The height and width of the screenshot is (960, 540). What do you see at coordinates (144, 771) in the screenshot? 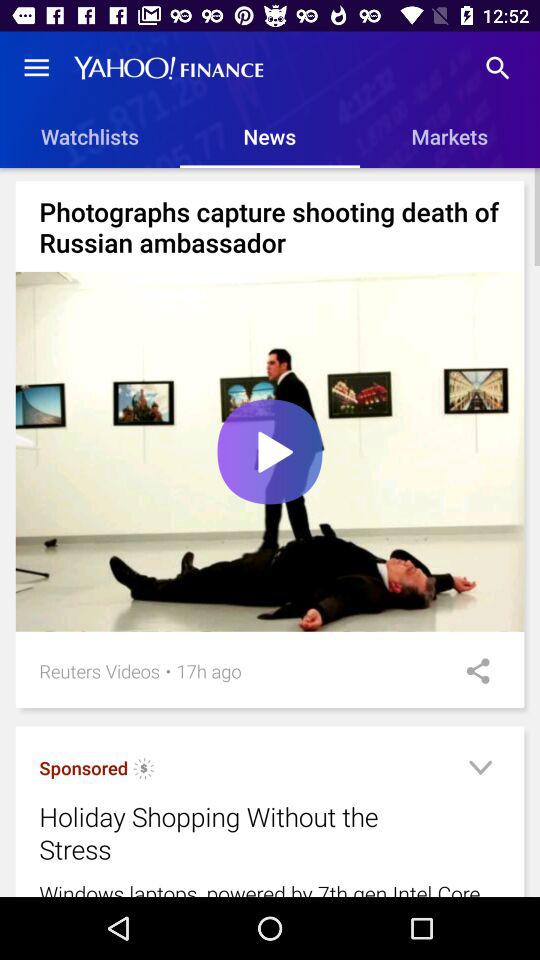
I see `tap the item to the right of sponsored item` at bounding box center [144, 771].